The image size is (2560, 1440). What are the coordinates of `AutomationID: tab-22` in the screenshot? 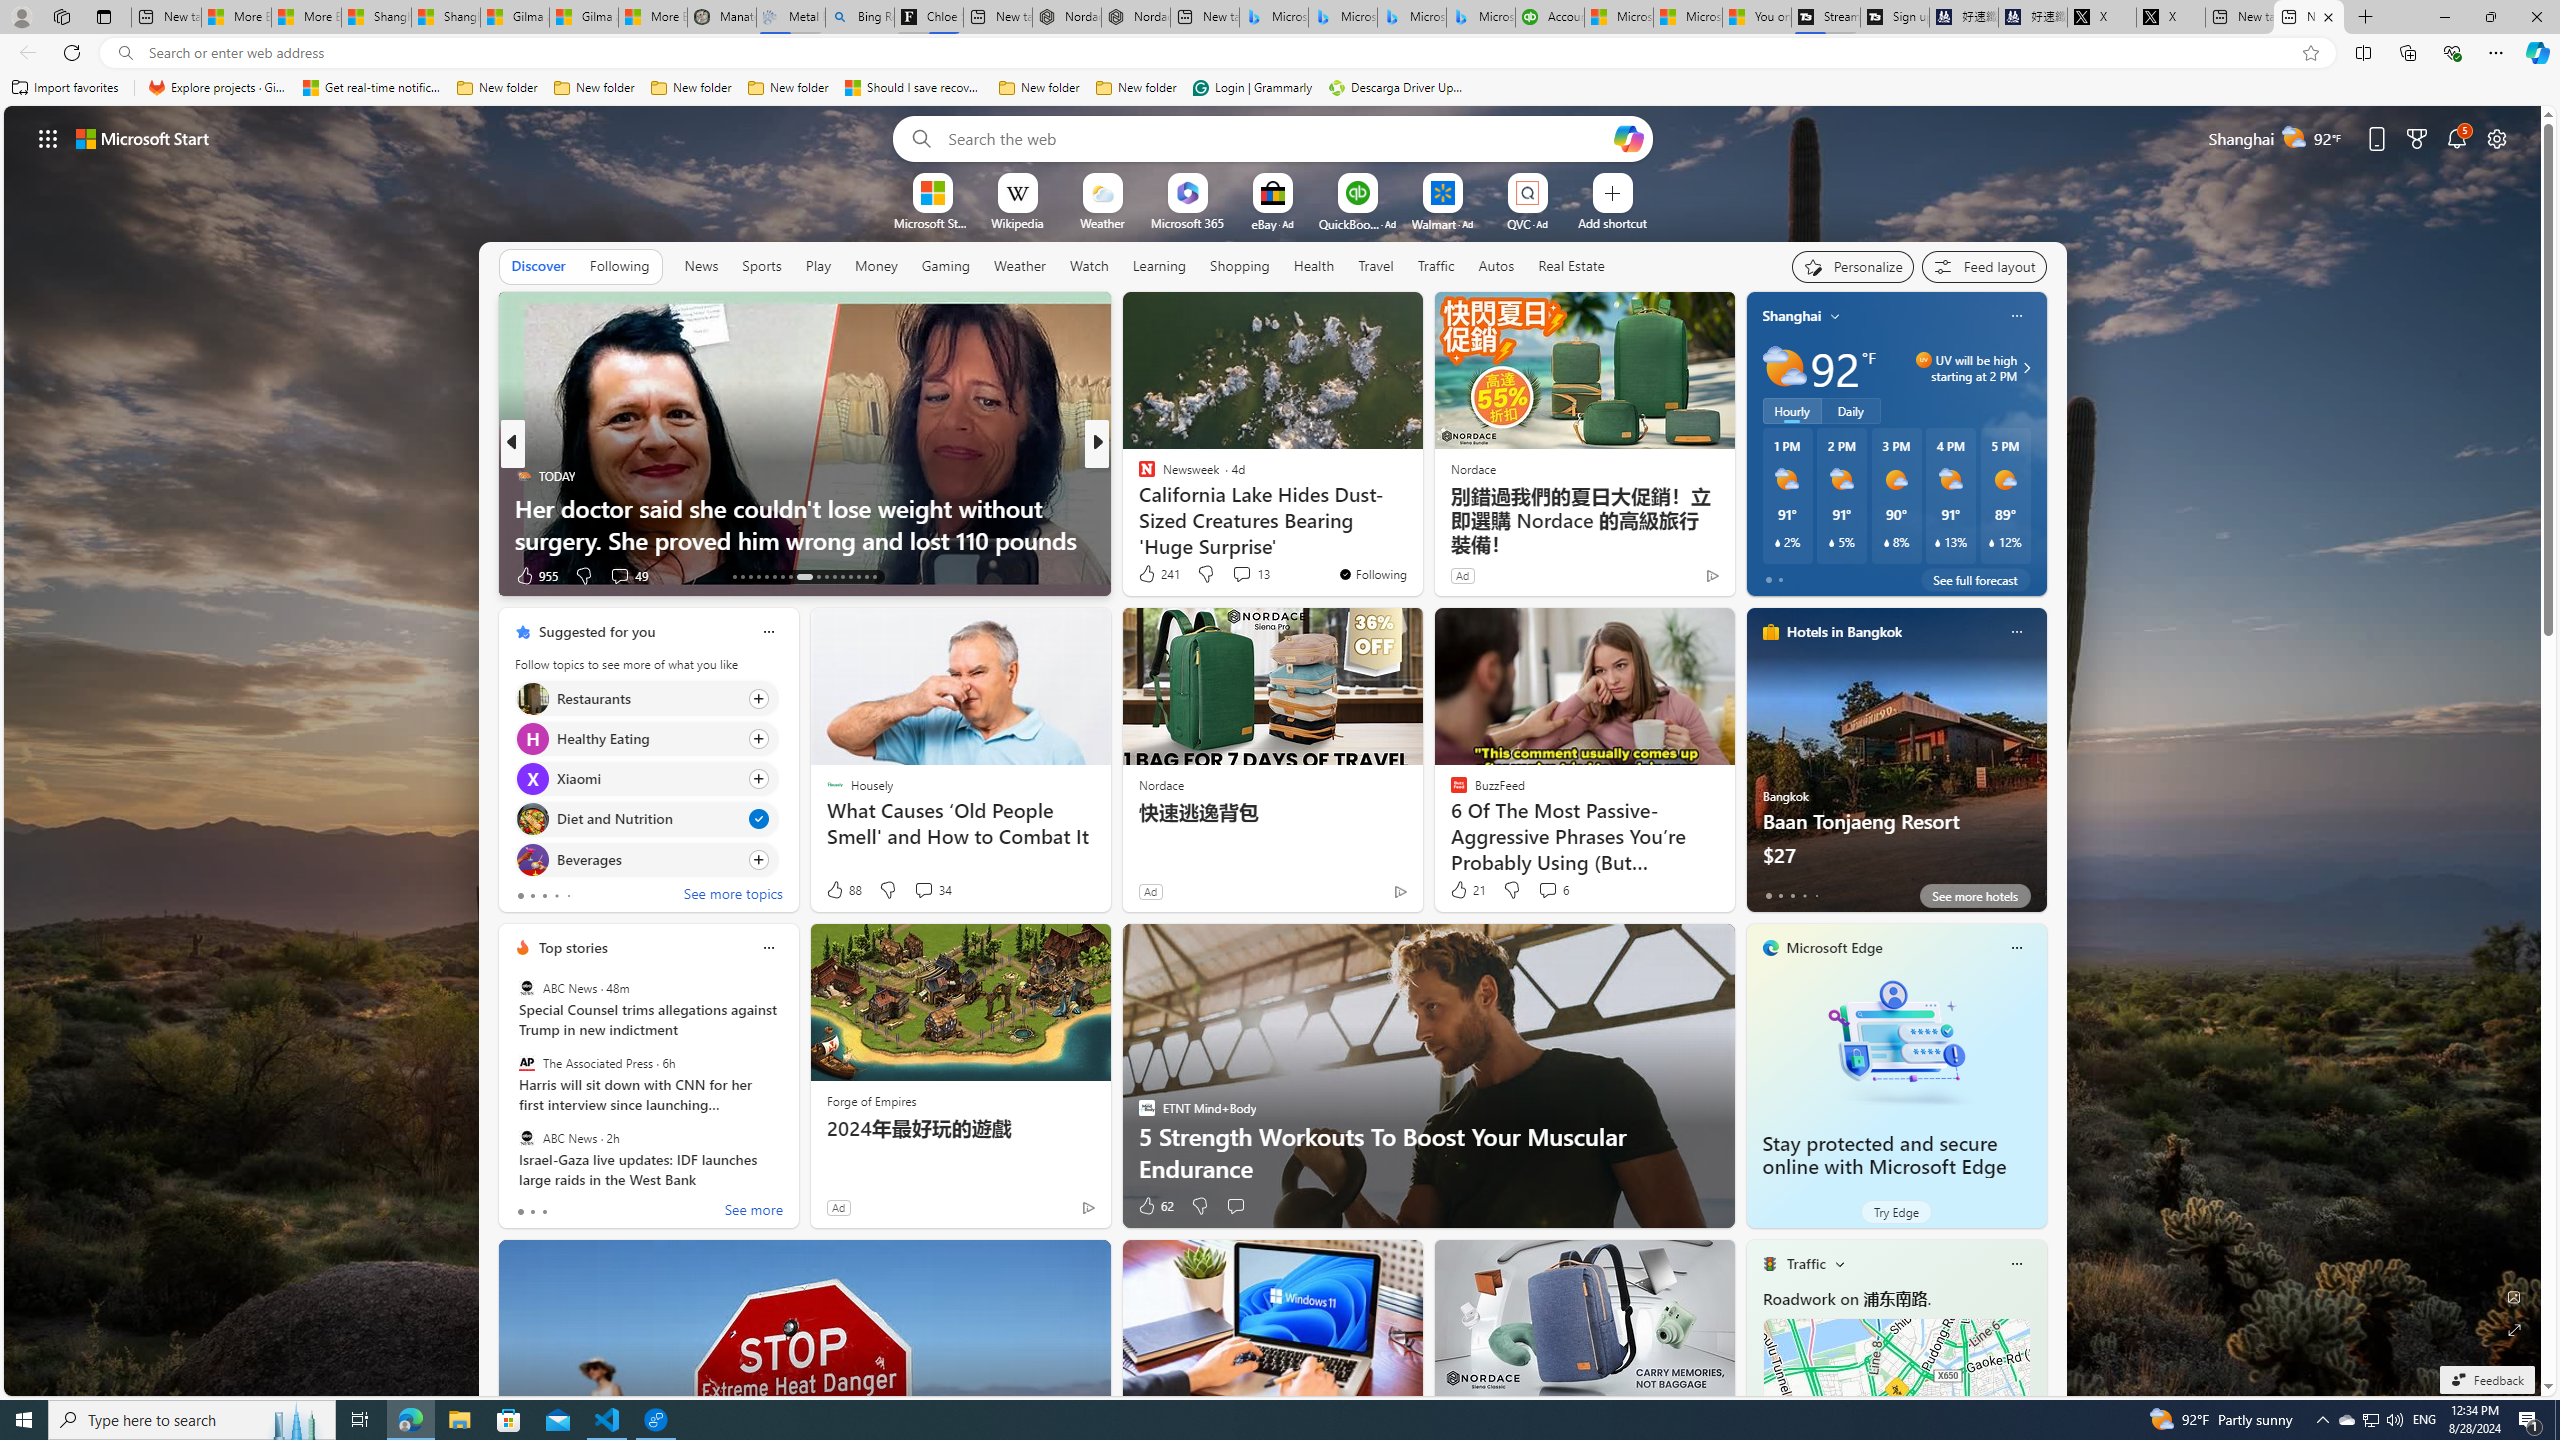 It's located at (818, 577).